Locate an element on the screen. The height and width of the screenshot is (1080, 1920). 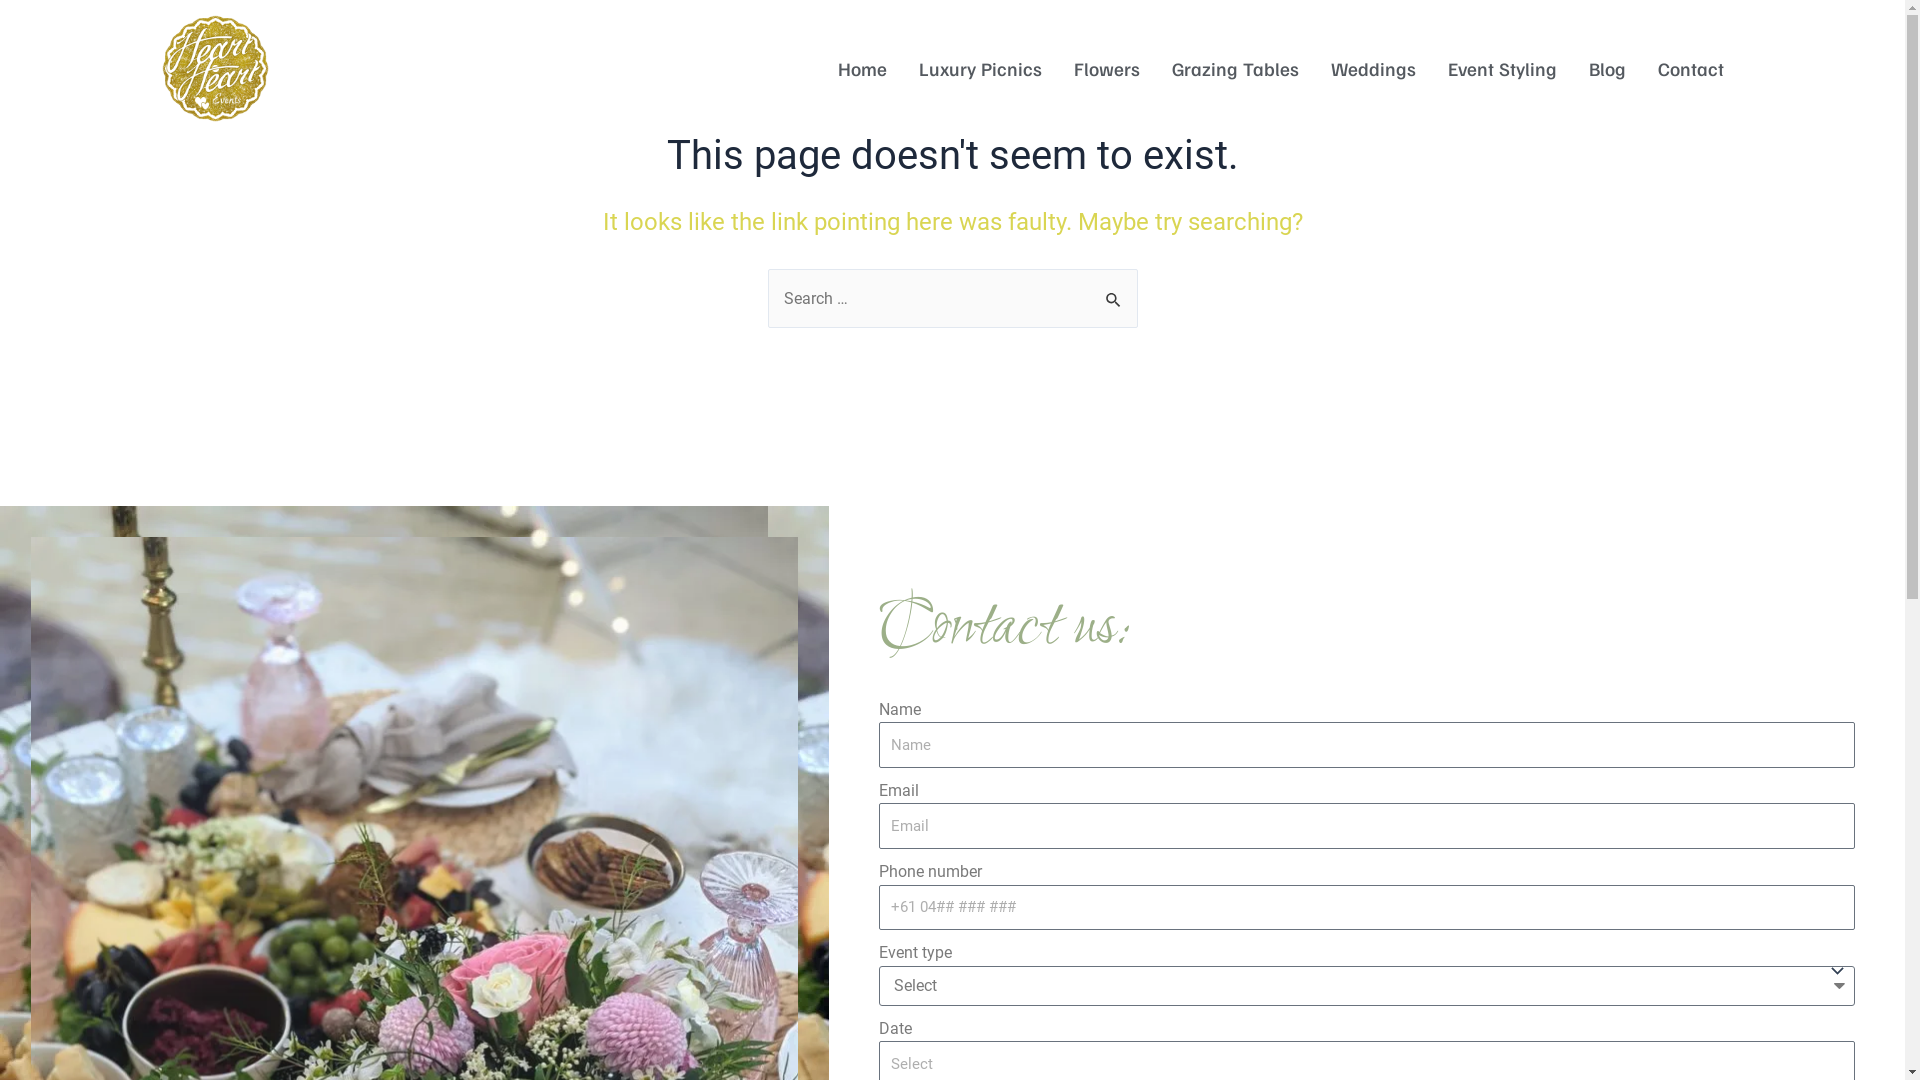
Search is located at coordinates (1114, 290).